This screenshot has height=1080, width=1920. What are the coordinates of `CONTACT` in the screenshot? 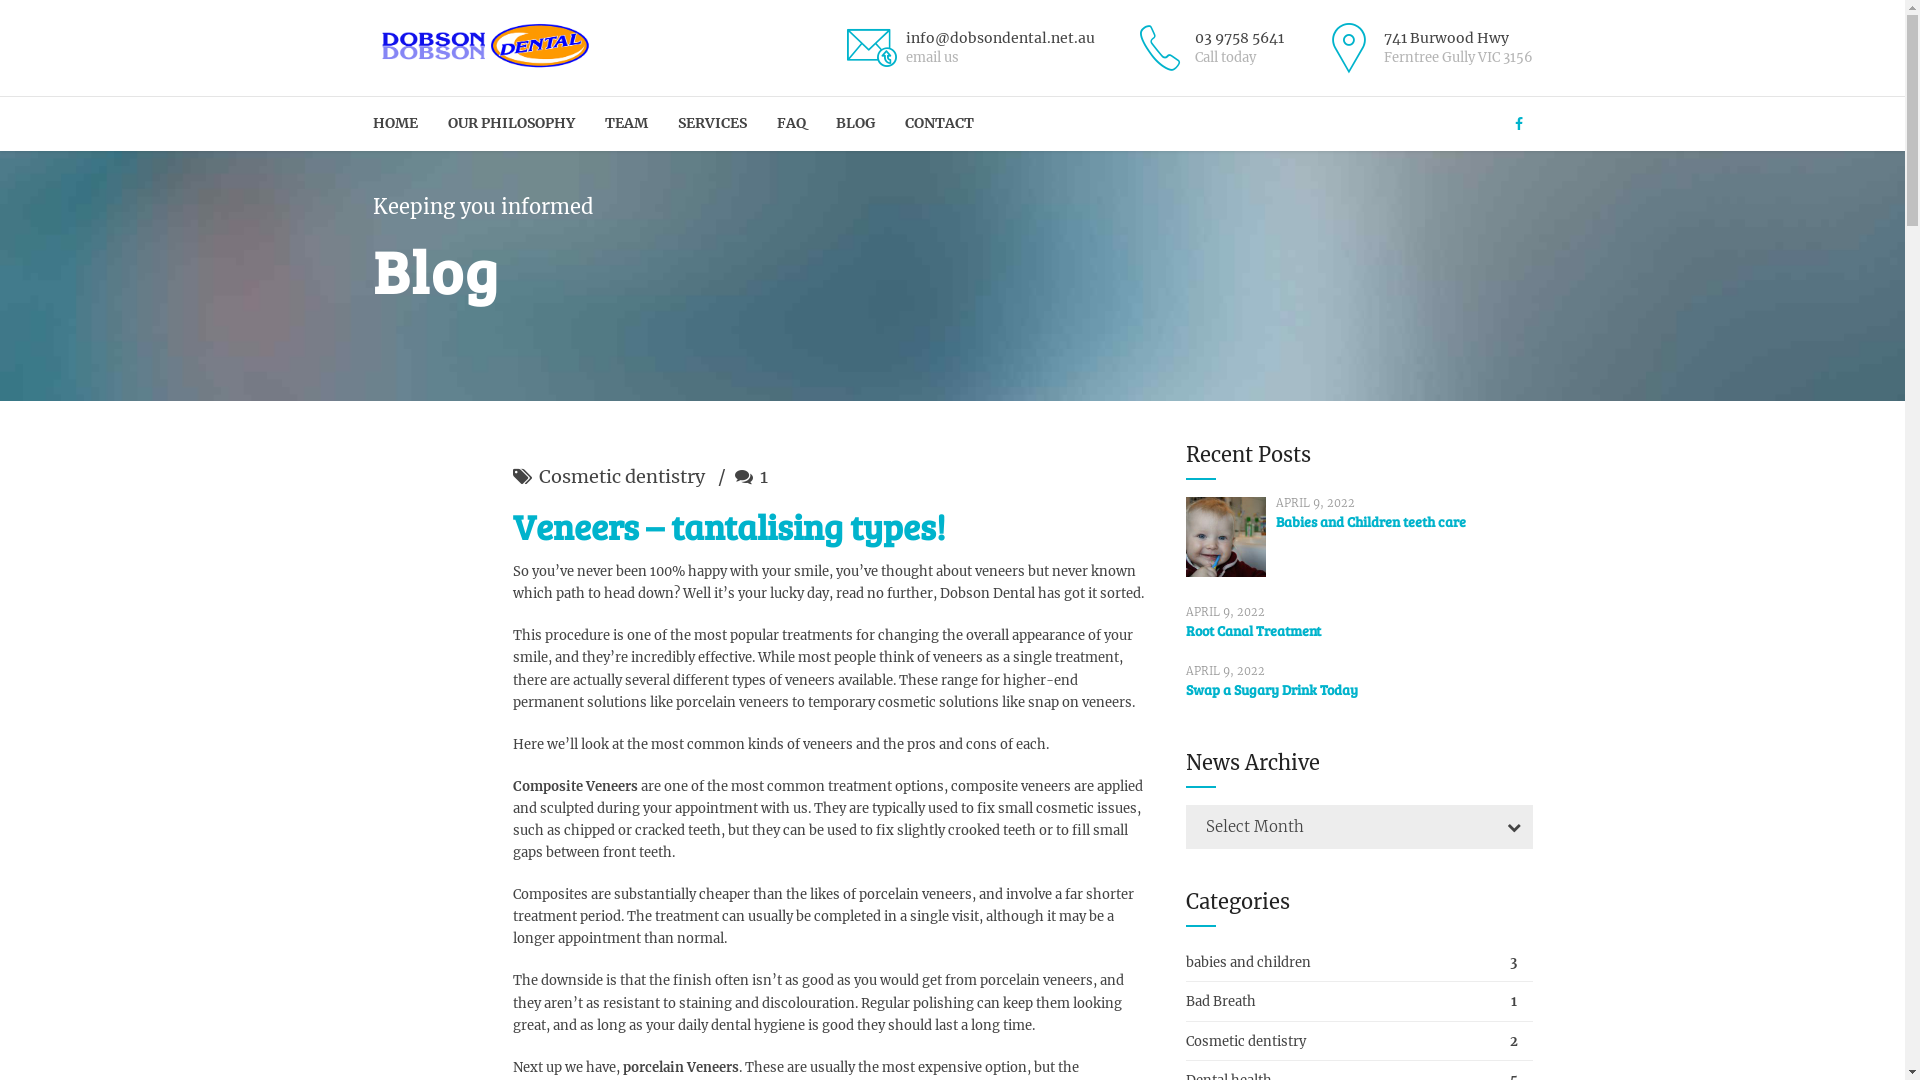 It's located at (938, 124).